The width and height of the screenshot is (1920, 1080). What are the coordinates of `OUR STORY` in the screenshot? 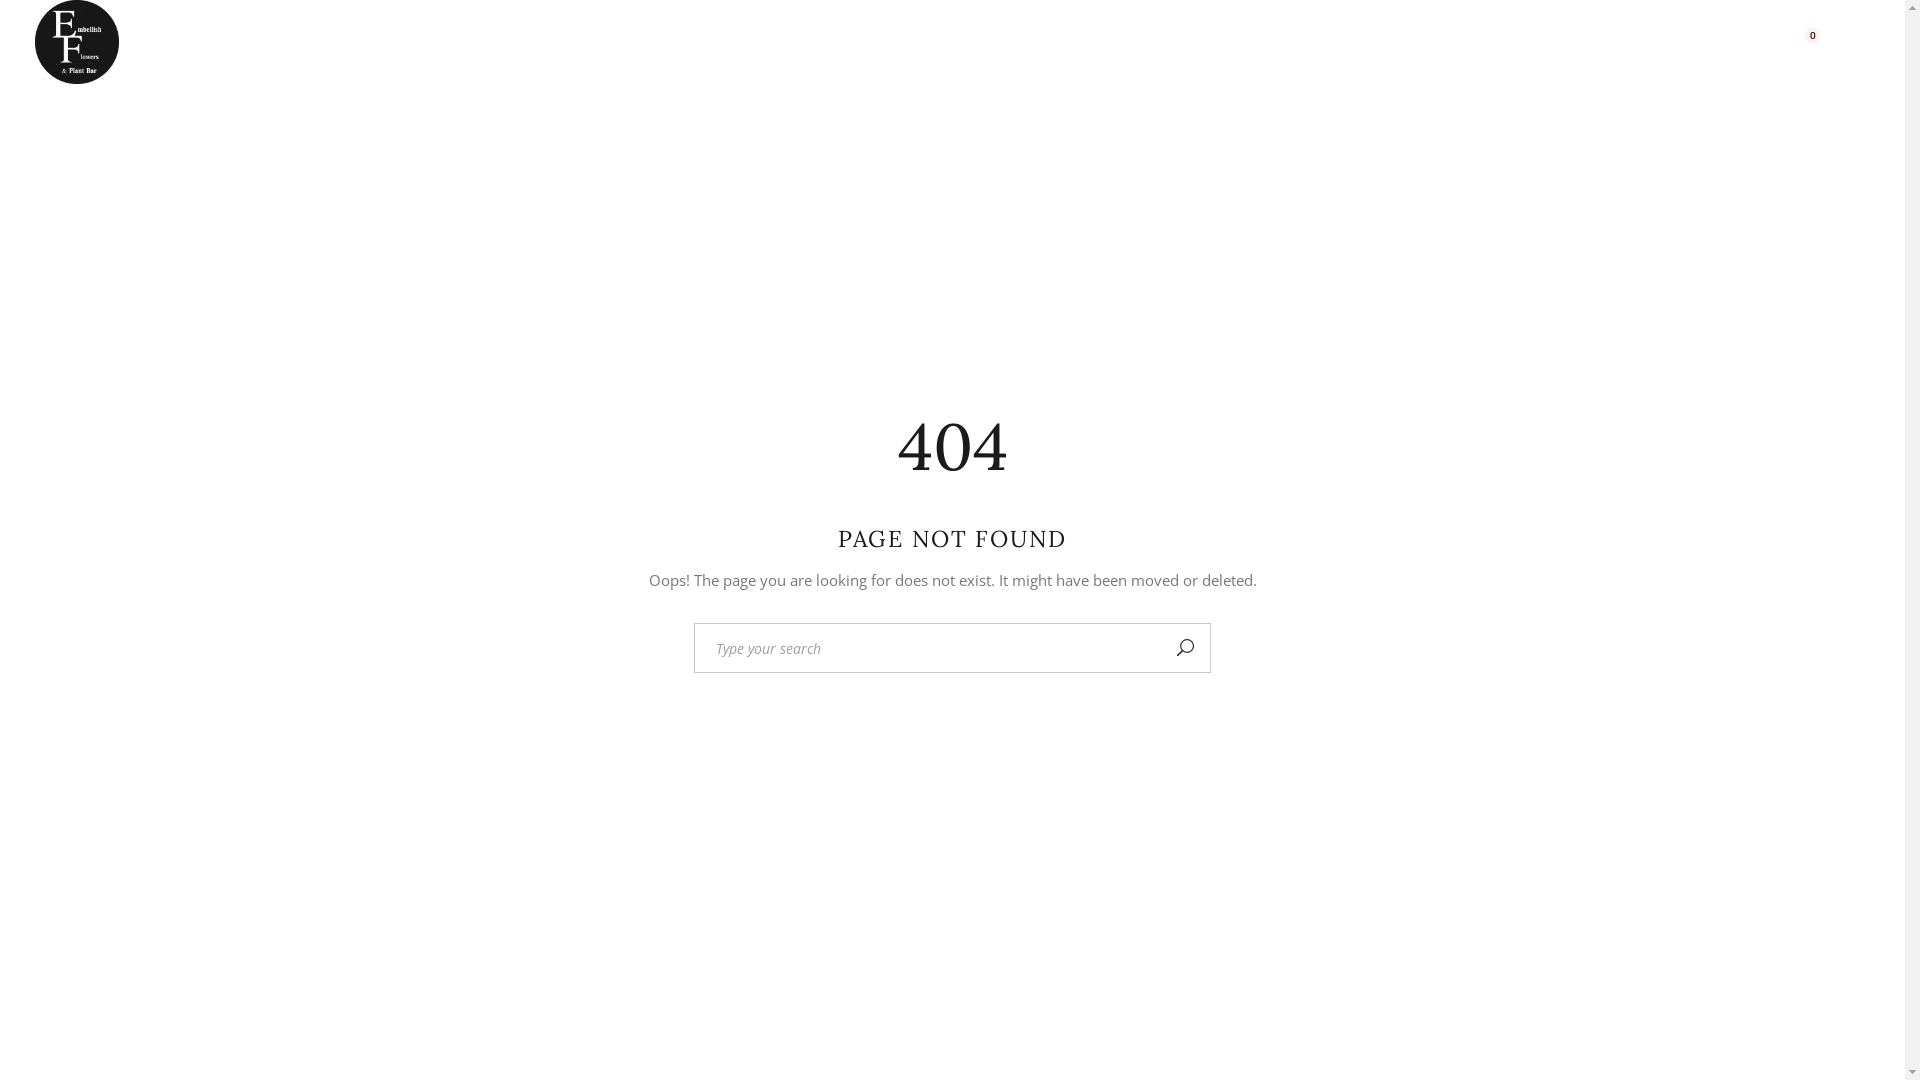 It's located at (1458, 42).